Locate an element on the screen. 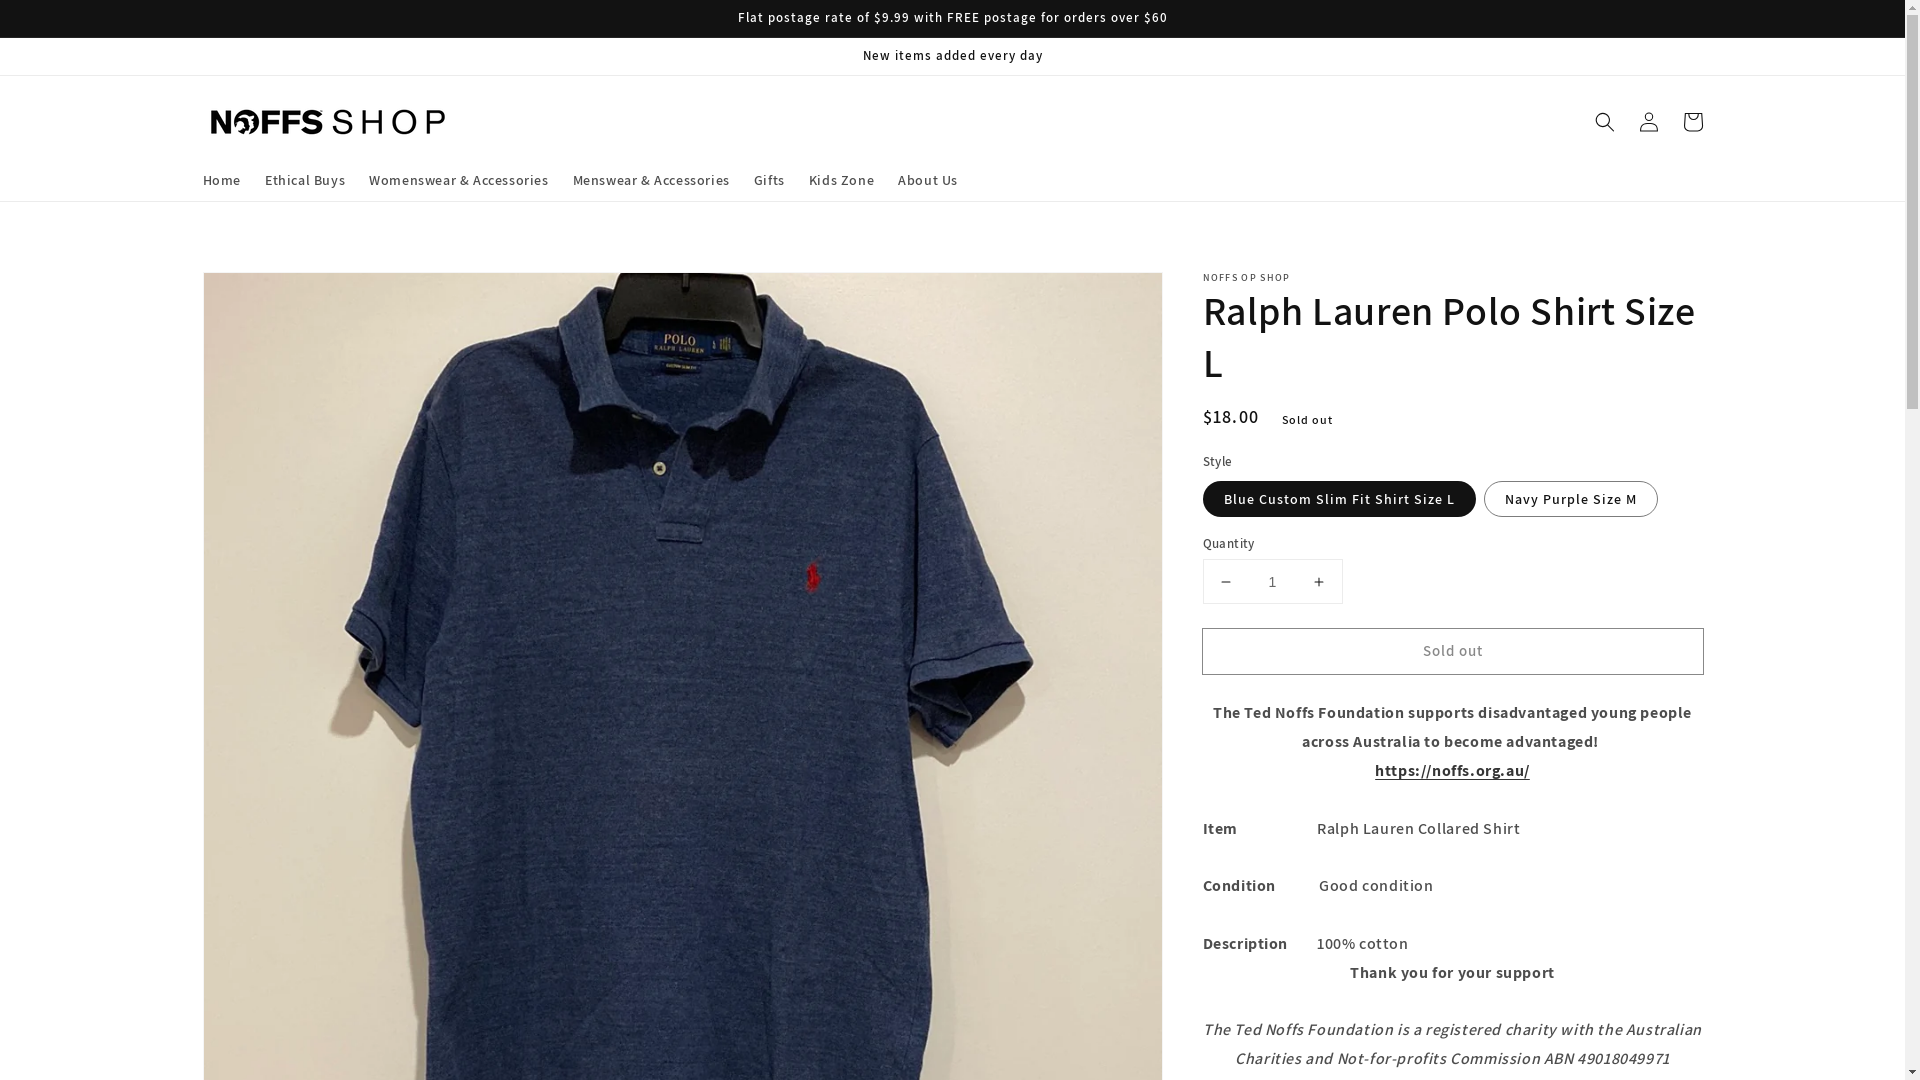 The width and height of the screenshot is (1920, 1080). https://noffs.org.au/ is located at coordinates (1452, 770).